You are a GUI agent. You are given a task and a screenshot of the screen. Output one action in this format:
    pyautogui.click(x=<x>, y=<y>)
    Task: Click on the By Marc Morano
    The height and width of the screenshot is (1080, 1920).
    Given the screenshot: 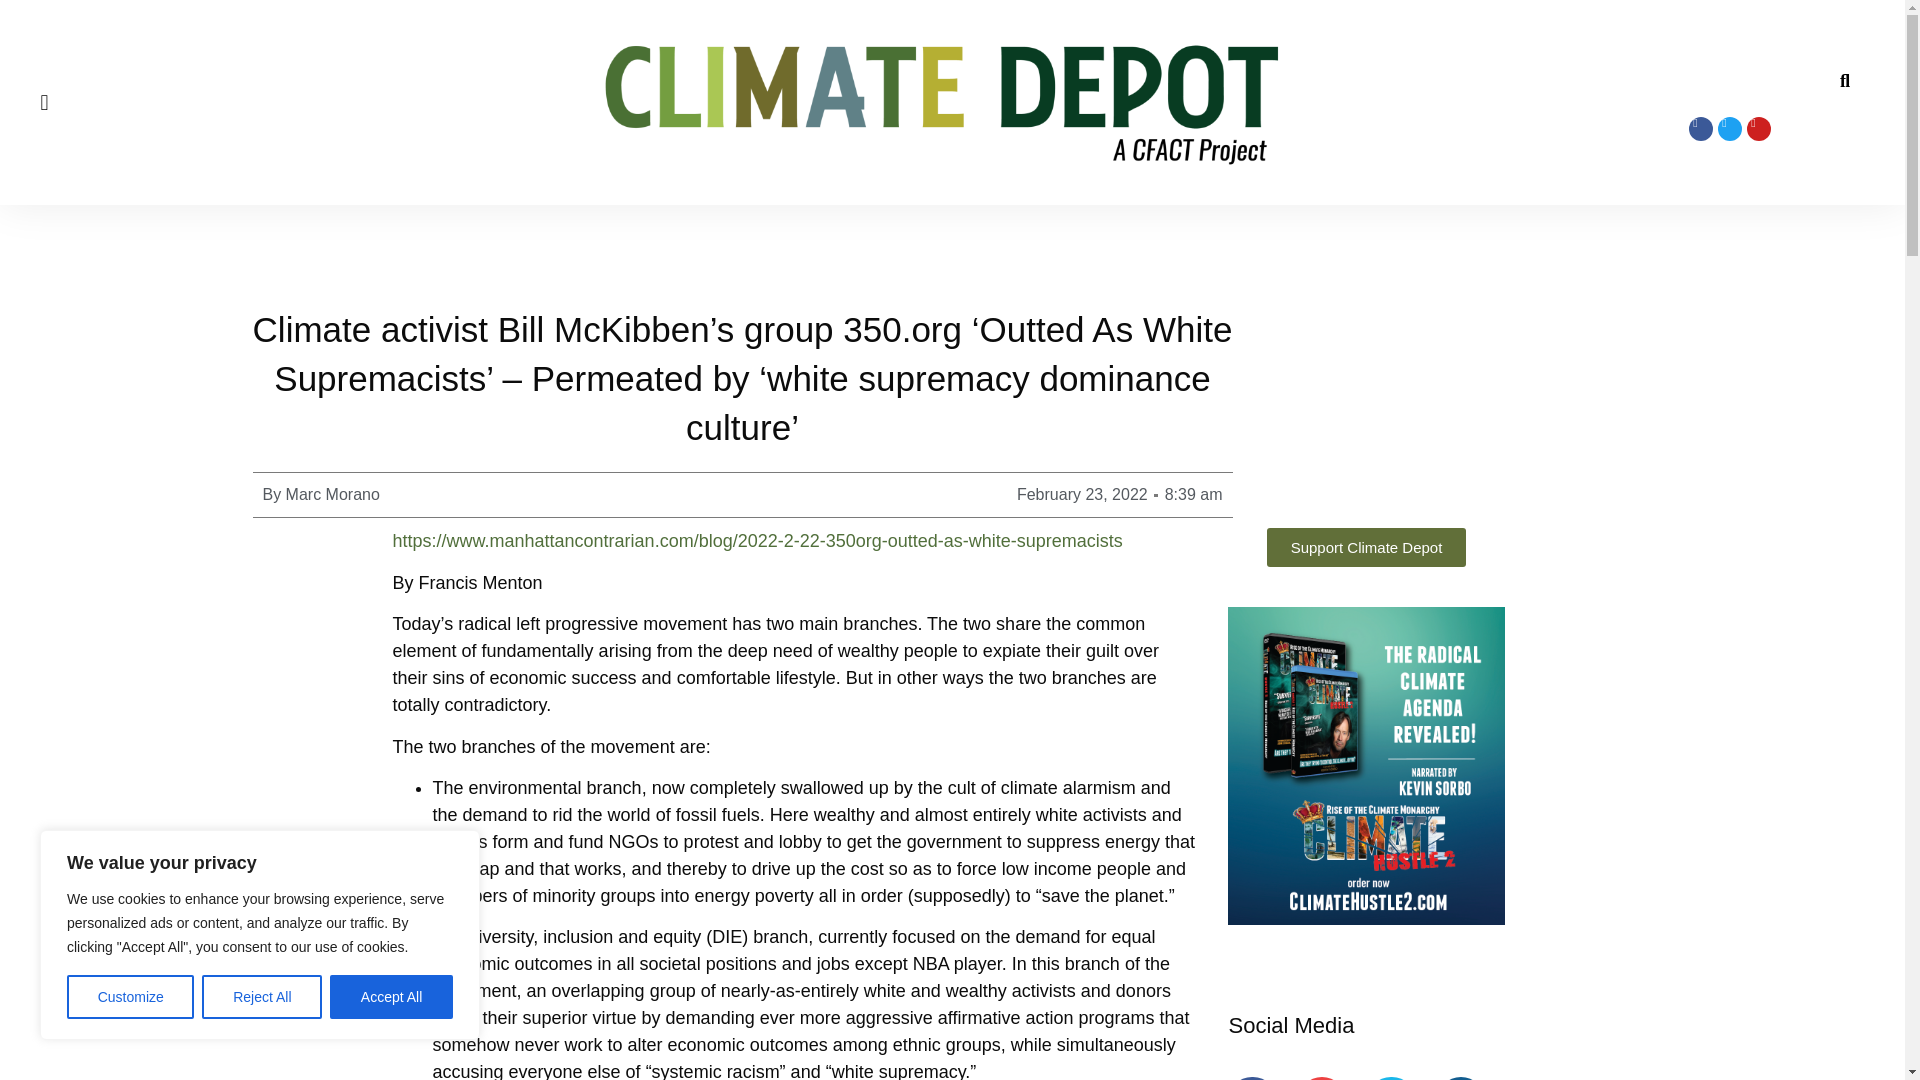 What is the action you would take?
    pyautogui.click(x=320, y=494)
    